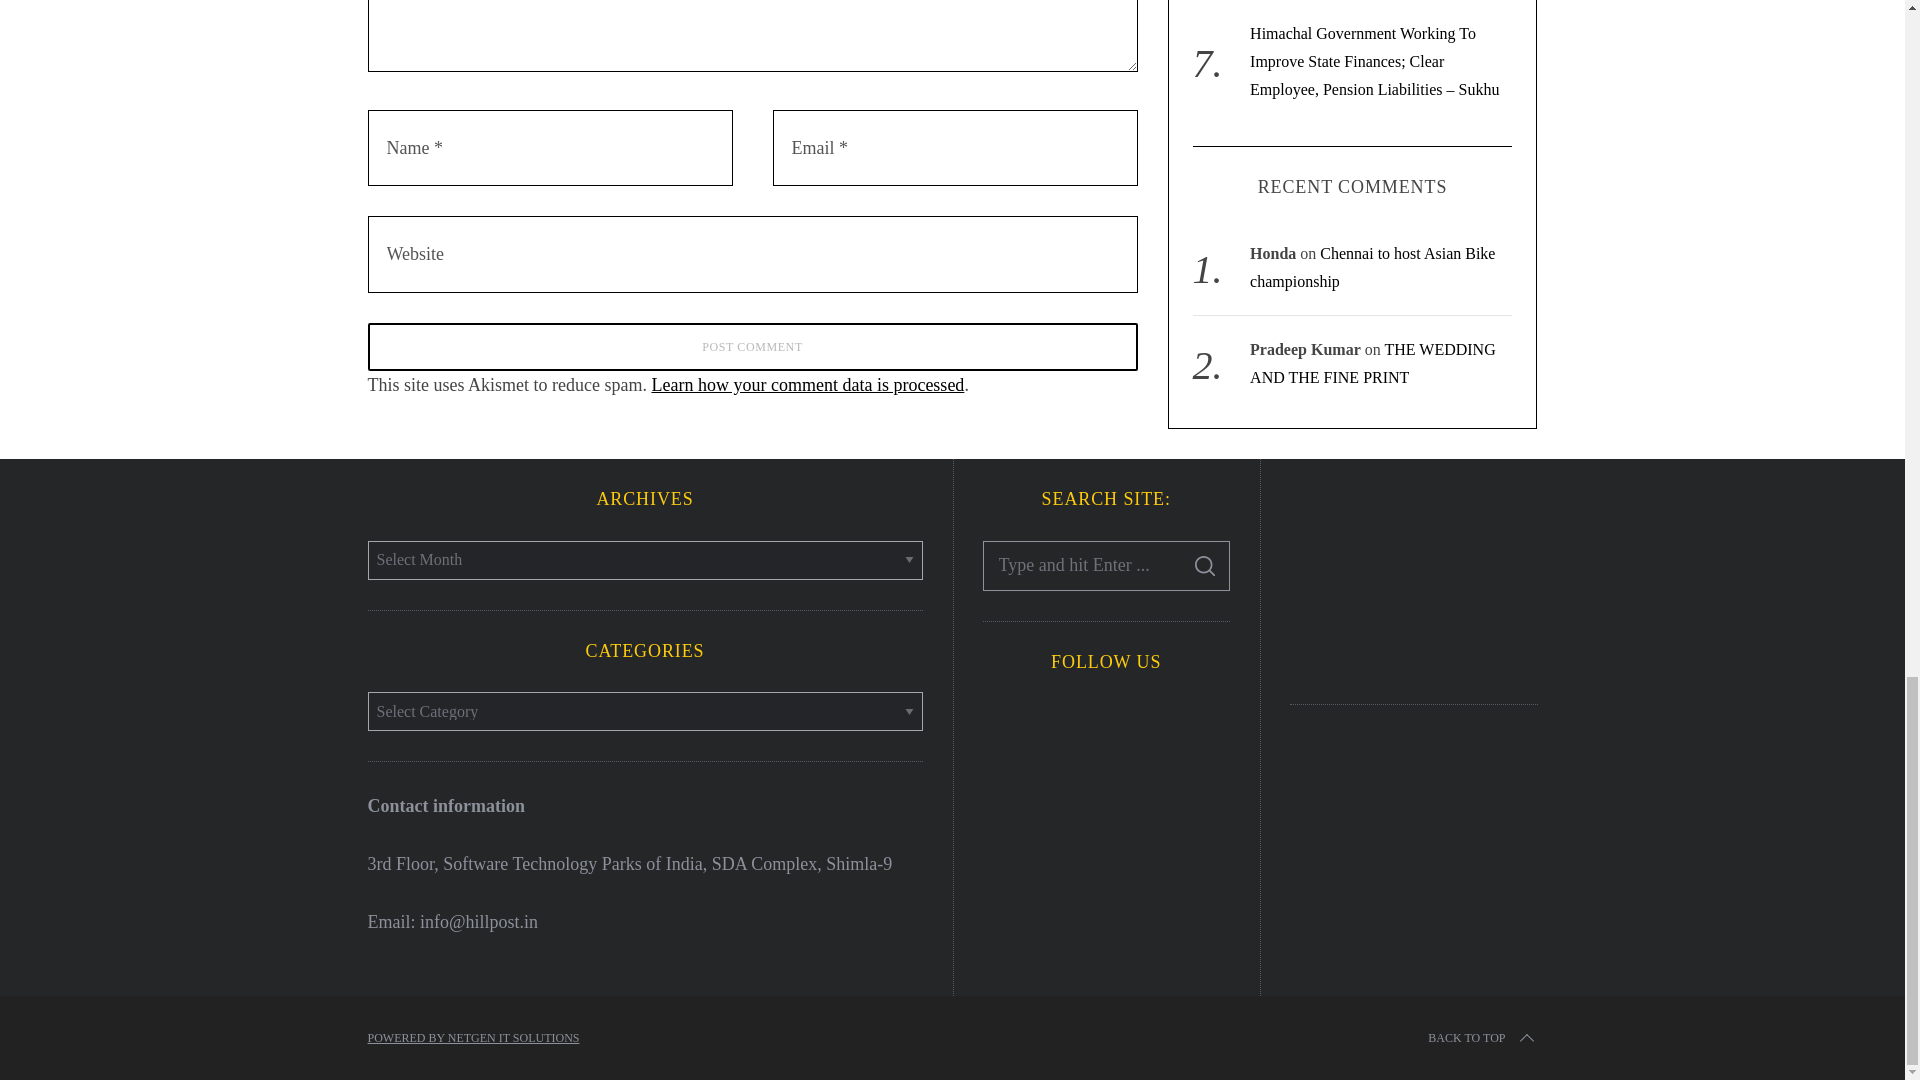 The height and width of the screenshot is (1080, 1920). I want to click on Learn how your comment data is processed, so click(806, 384).